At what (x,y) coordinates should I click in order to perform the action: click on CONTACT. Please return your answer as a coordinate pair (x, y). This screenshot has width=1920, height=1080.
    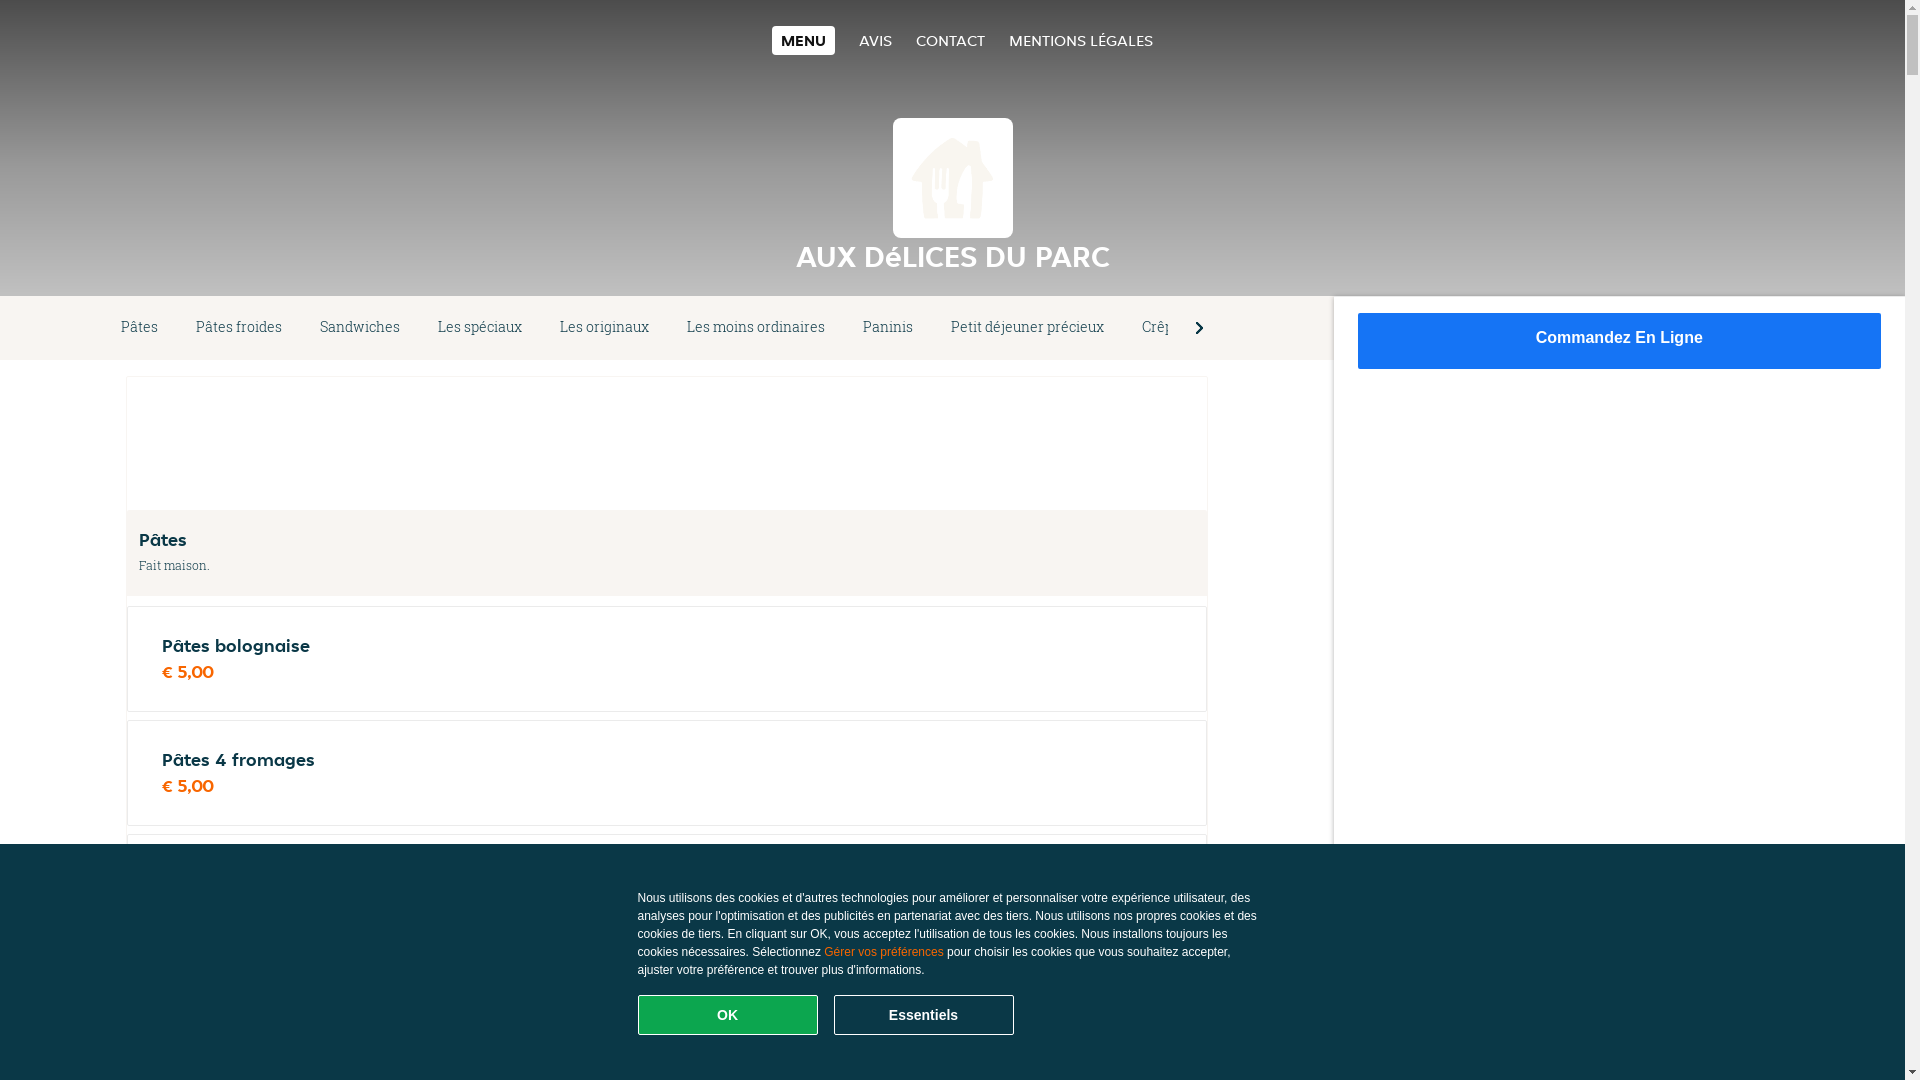
    Looking at the image, I should click on (950, 40).